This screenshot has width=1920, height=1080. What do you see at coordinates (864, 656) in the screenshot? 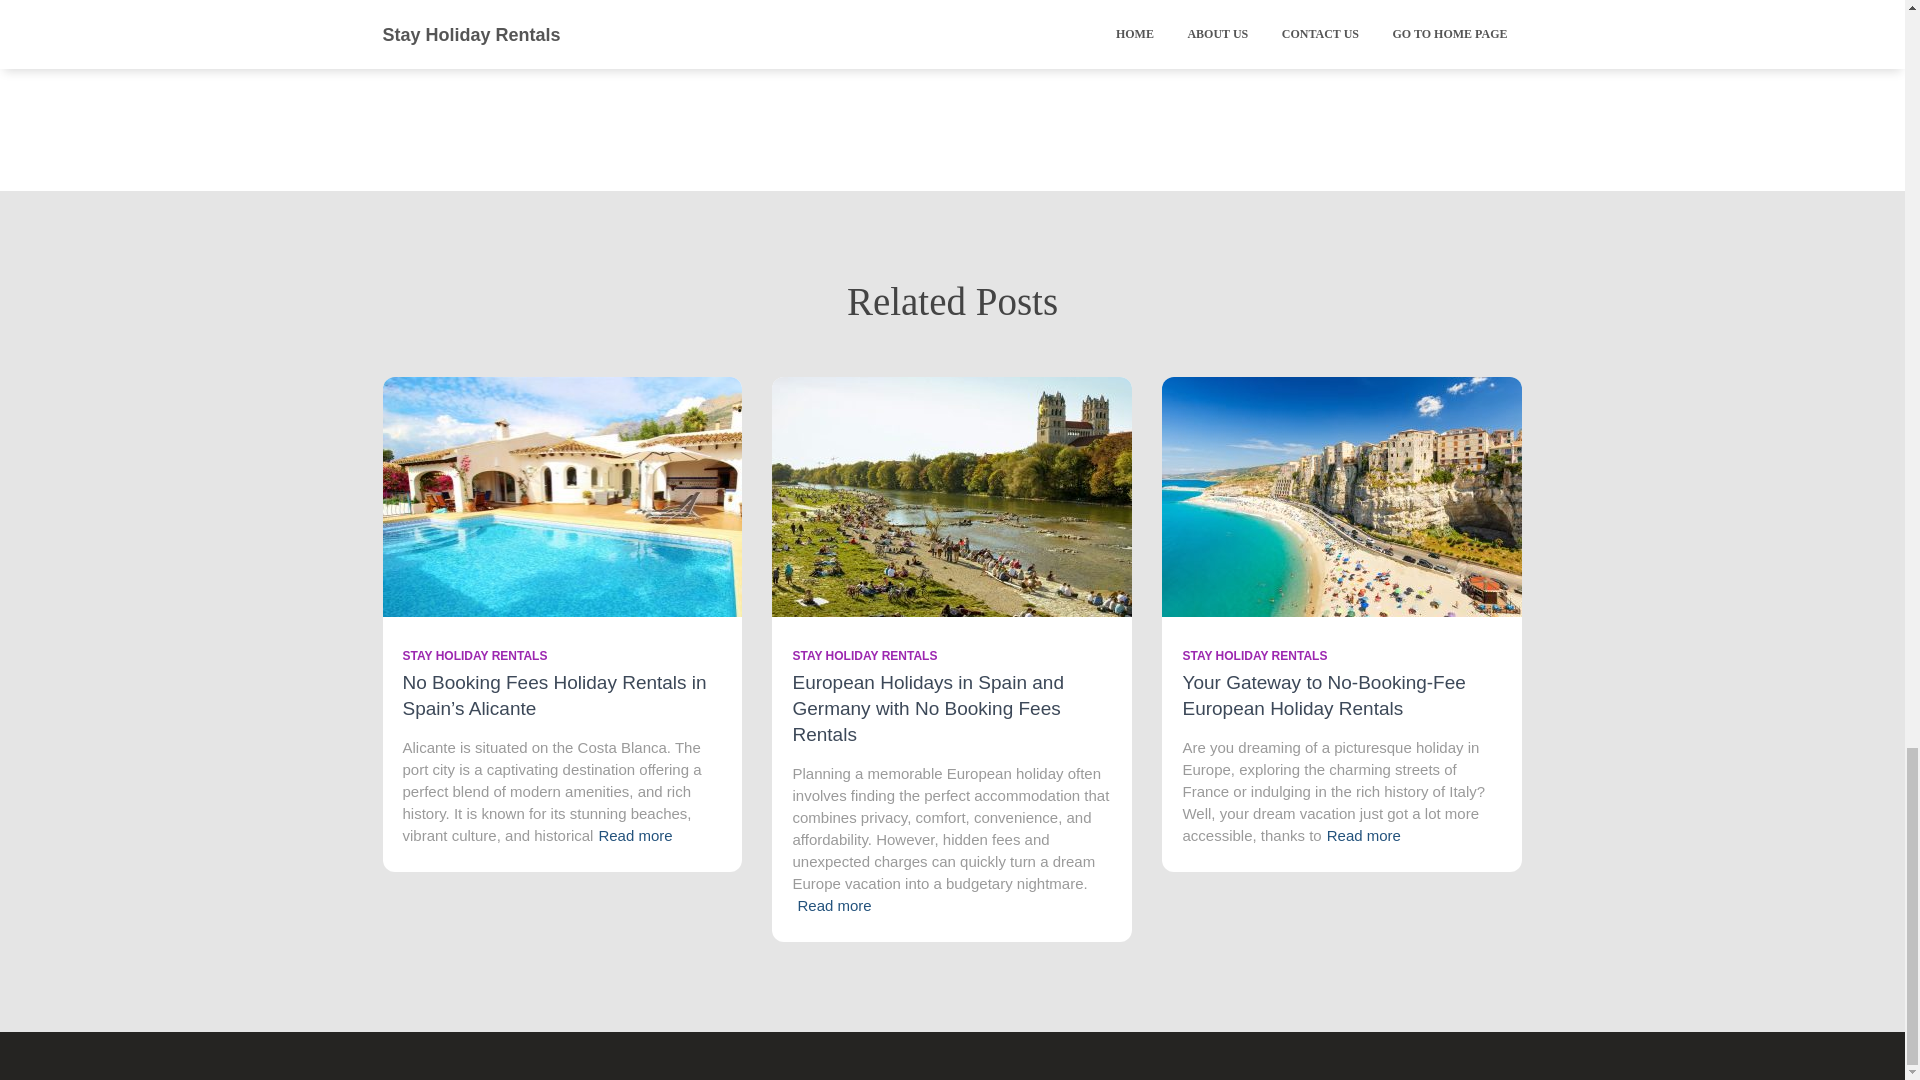
I see `View all posts in Stay Holiday Rentals` at bounding box center [864, 656].